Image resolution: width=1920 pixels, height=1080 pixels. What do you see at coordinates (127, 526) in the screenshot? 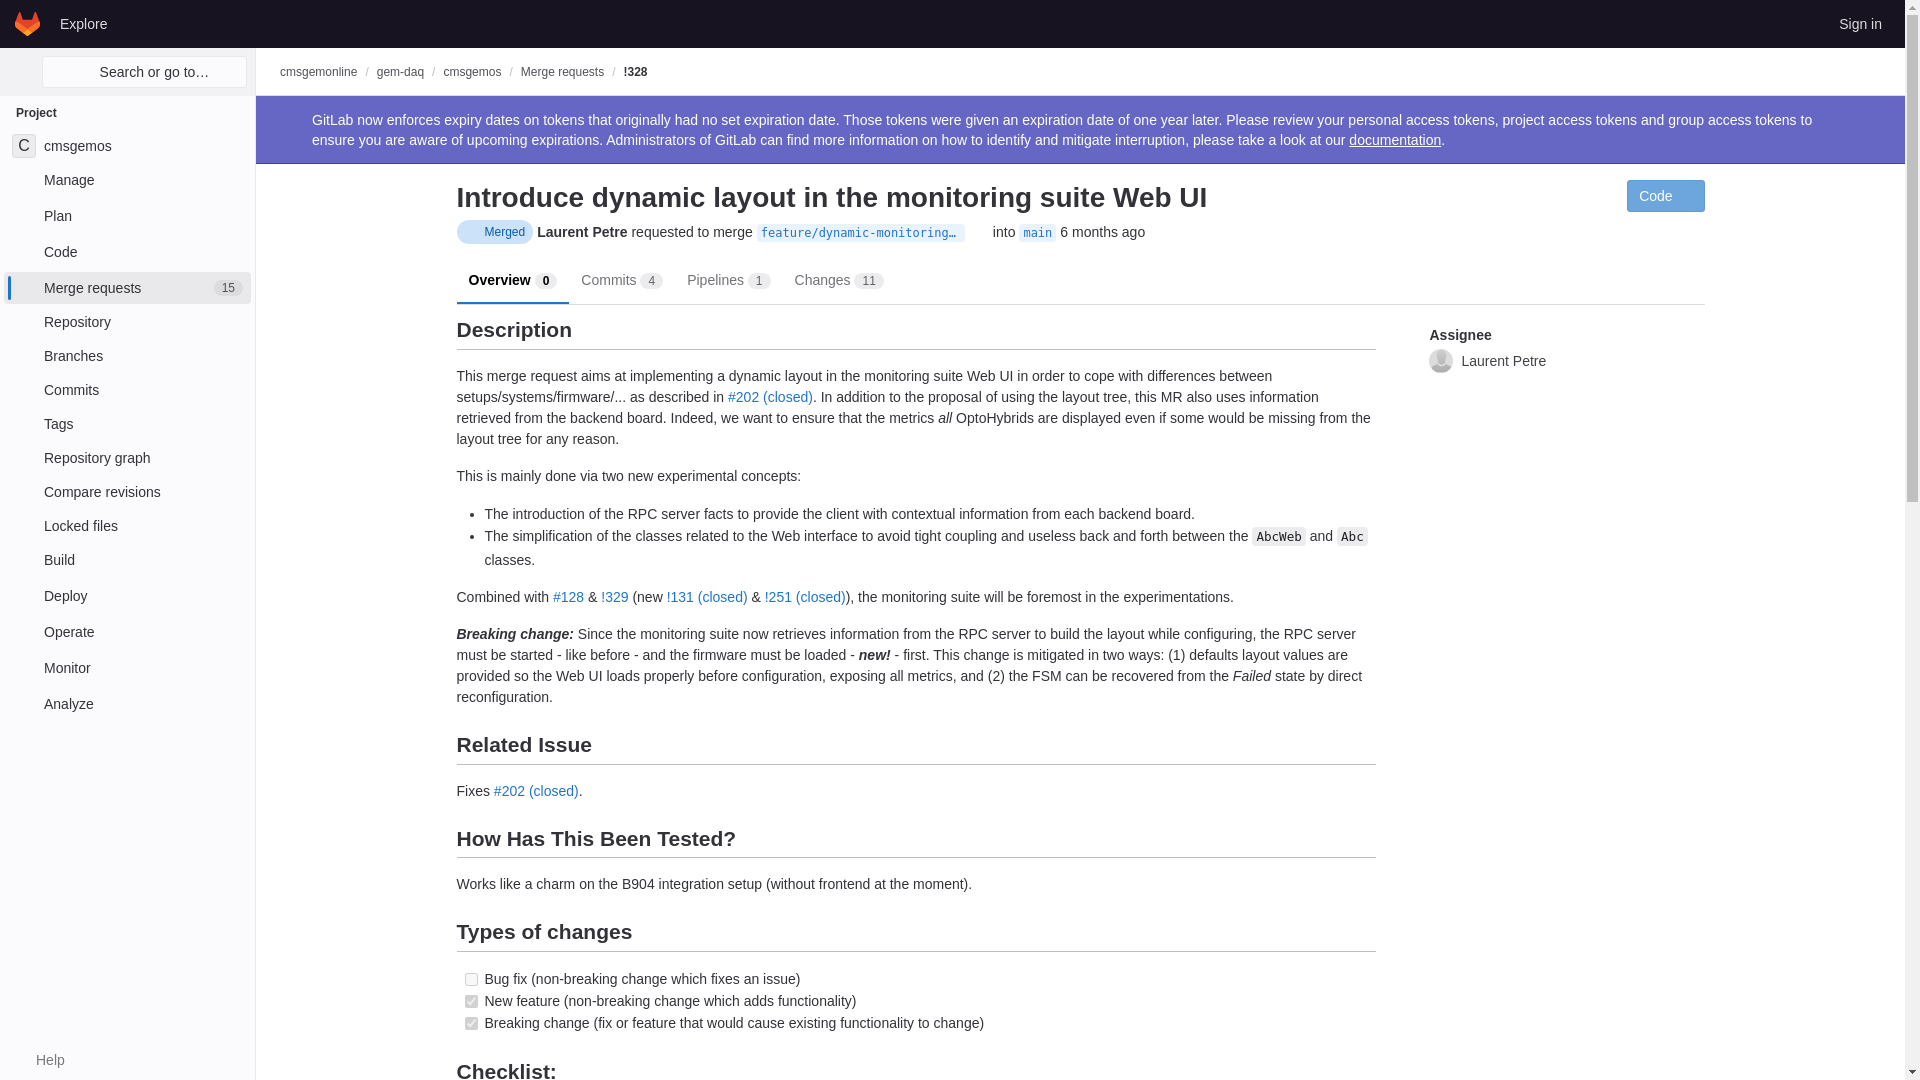
I see `Operate` at bounding box center [127, 526].